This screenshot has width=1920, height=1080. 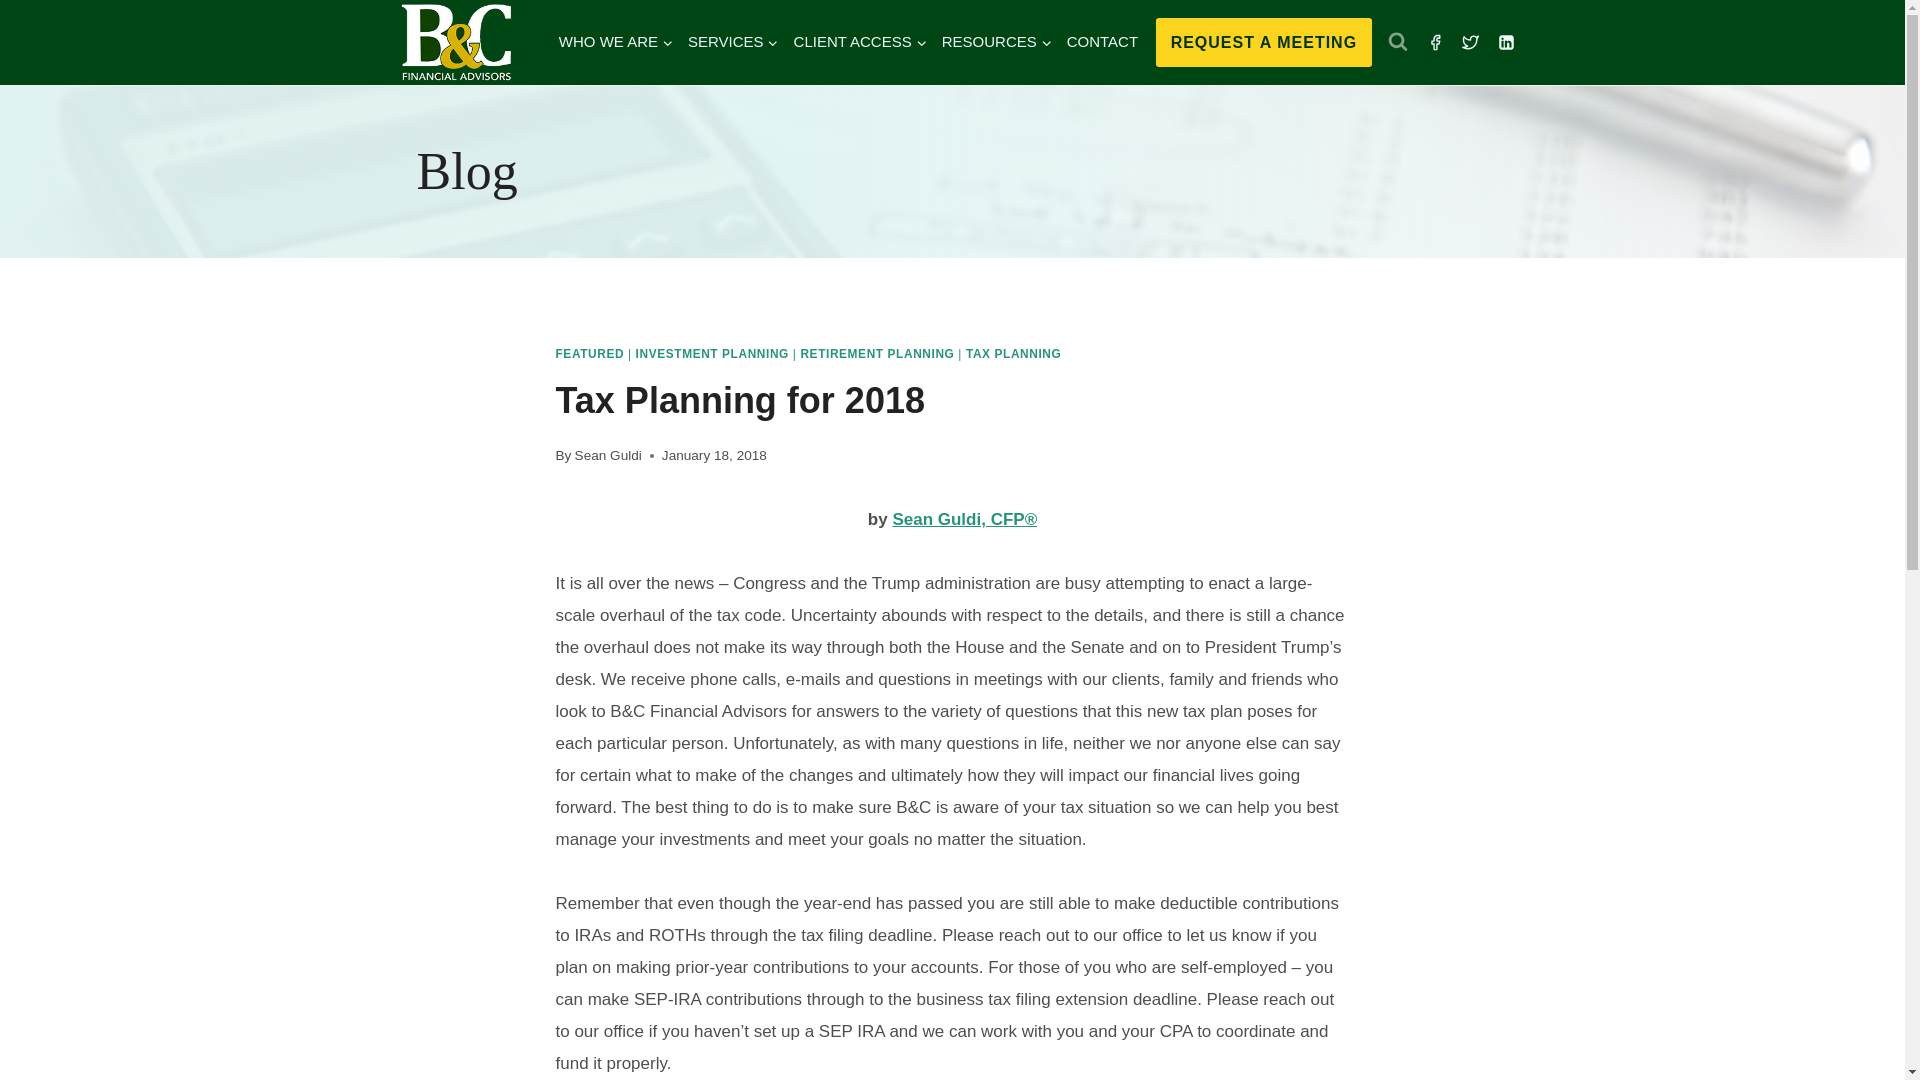 I want to click on TAX PLANNING, so click(x=1013, y=353).